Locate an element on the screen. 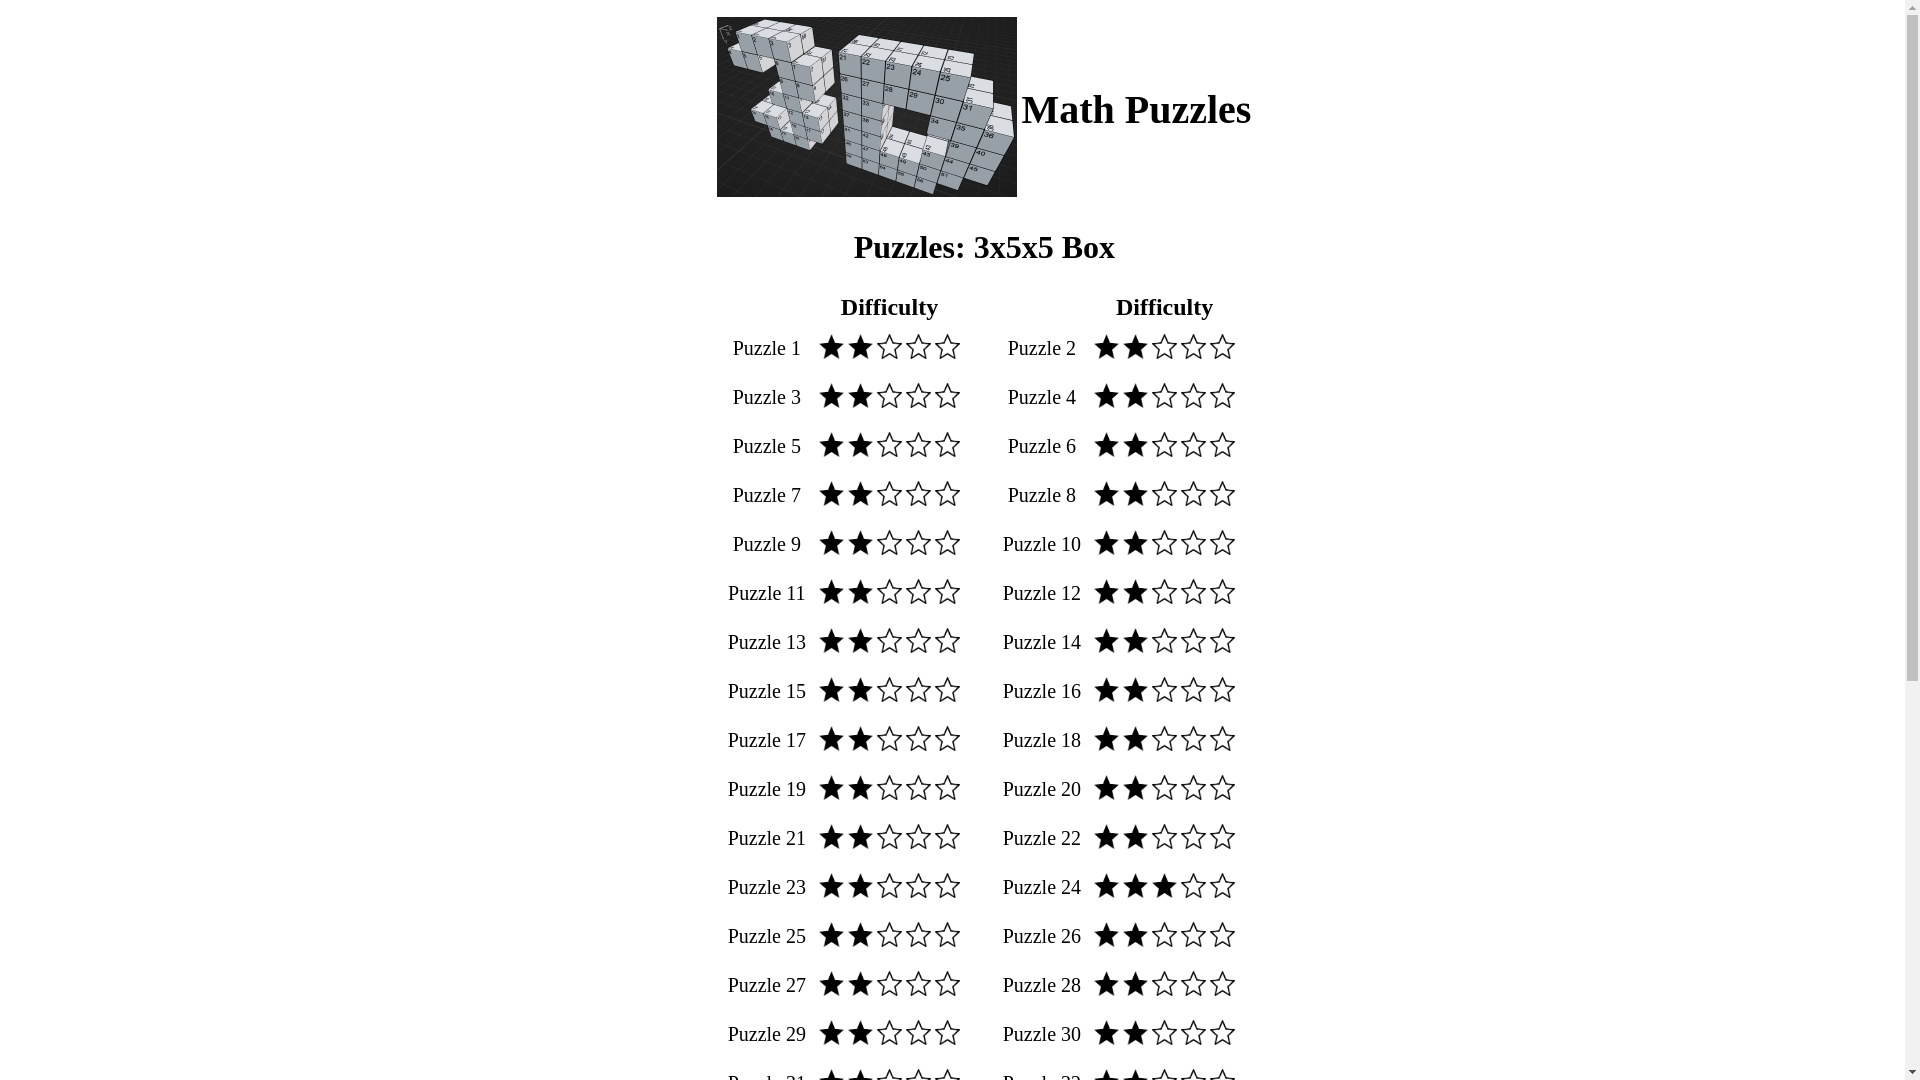 This screenshot has height=1080, width=1920. Puzzle 10 is located at coordinates (1042, 544).